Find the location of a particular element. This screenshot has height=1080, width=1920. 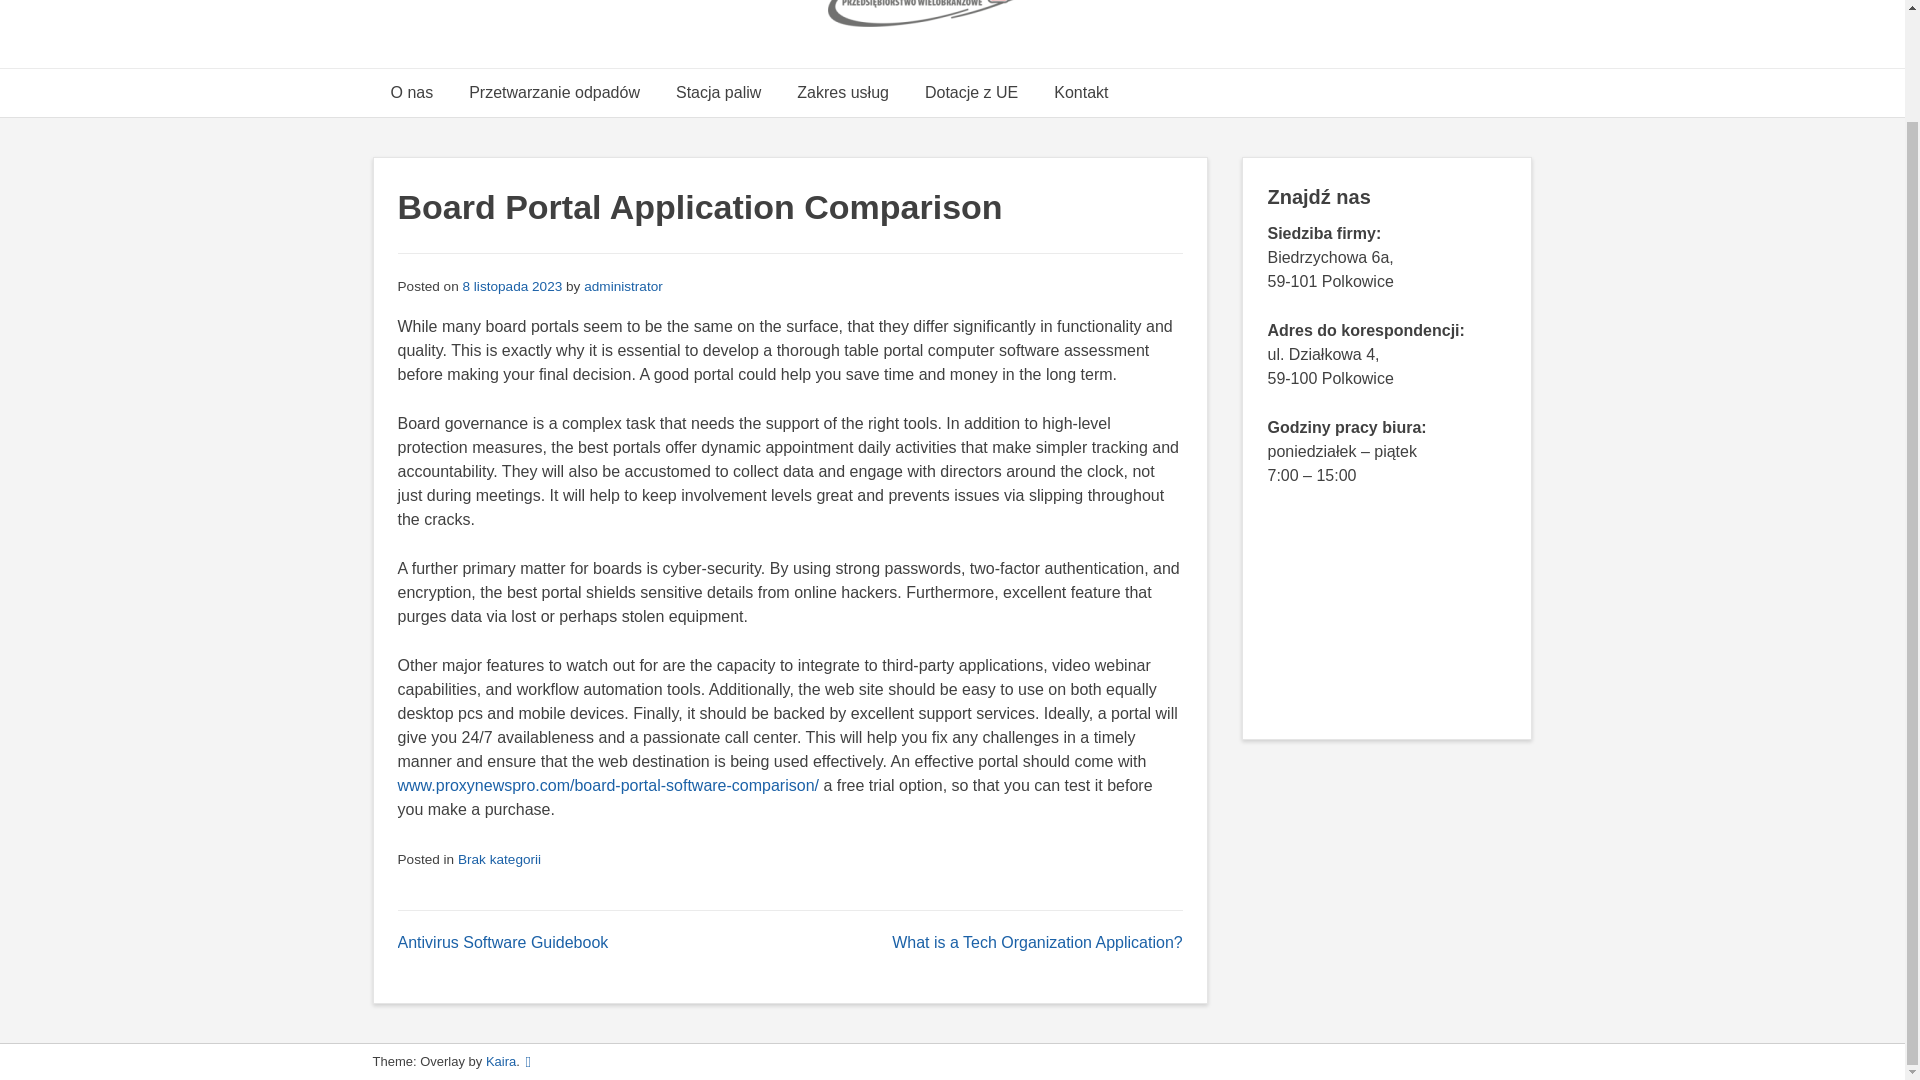

Antivirus Software Guidebook is located at coordinates (502, 942).